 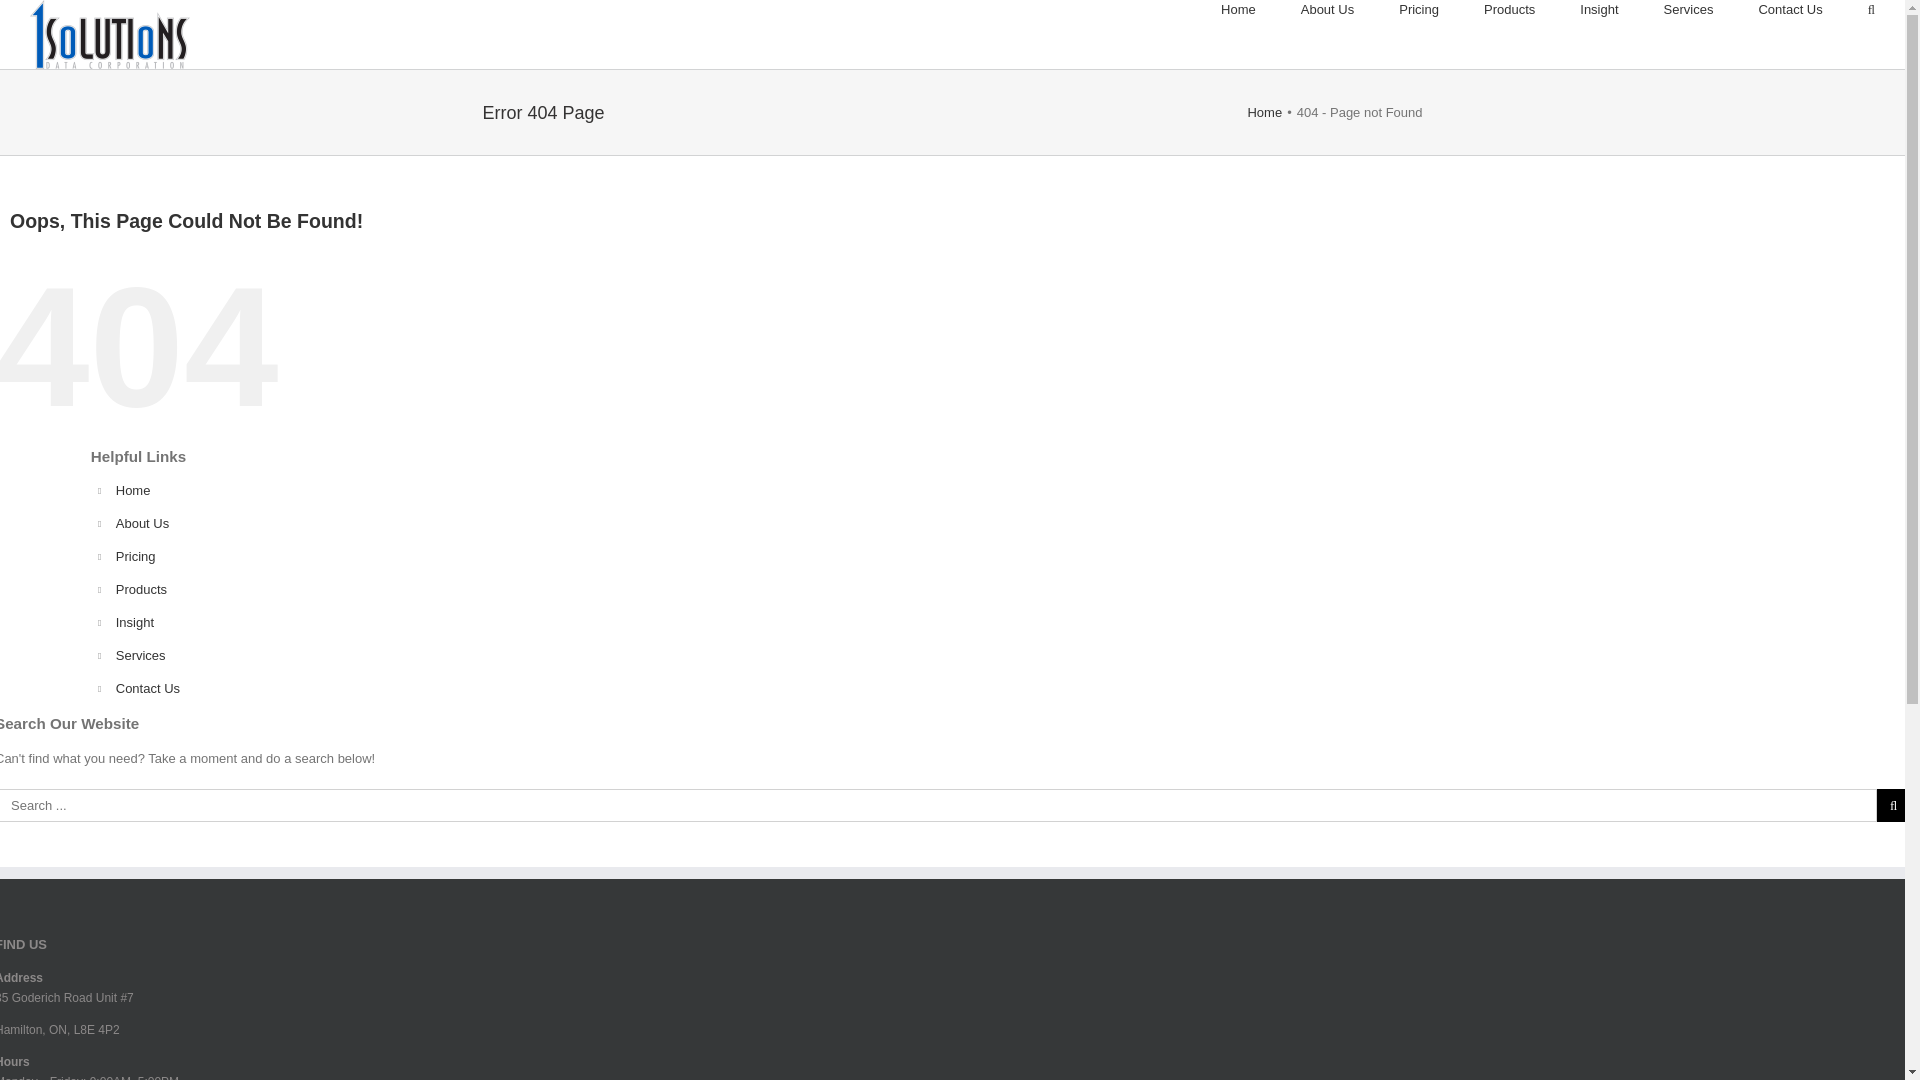 I want to click on About Us, so click(x=1328, y=10).